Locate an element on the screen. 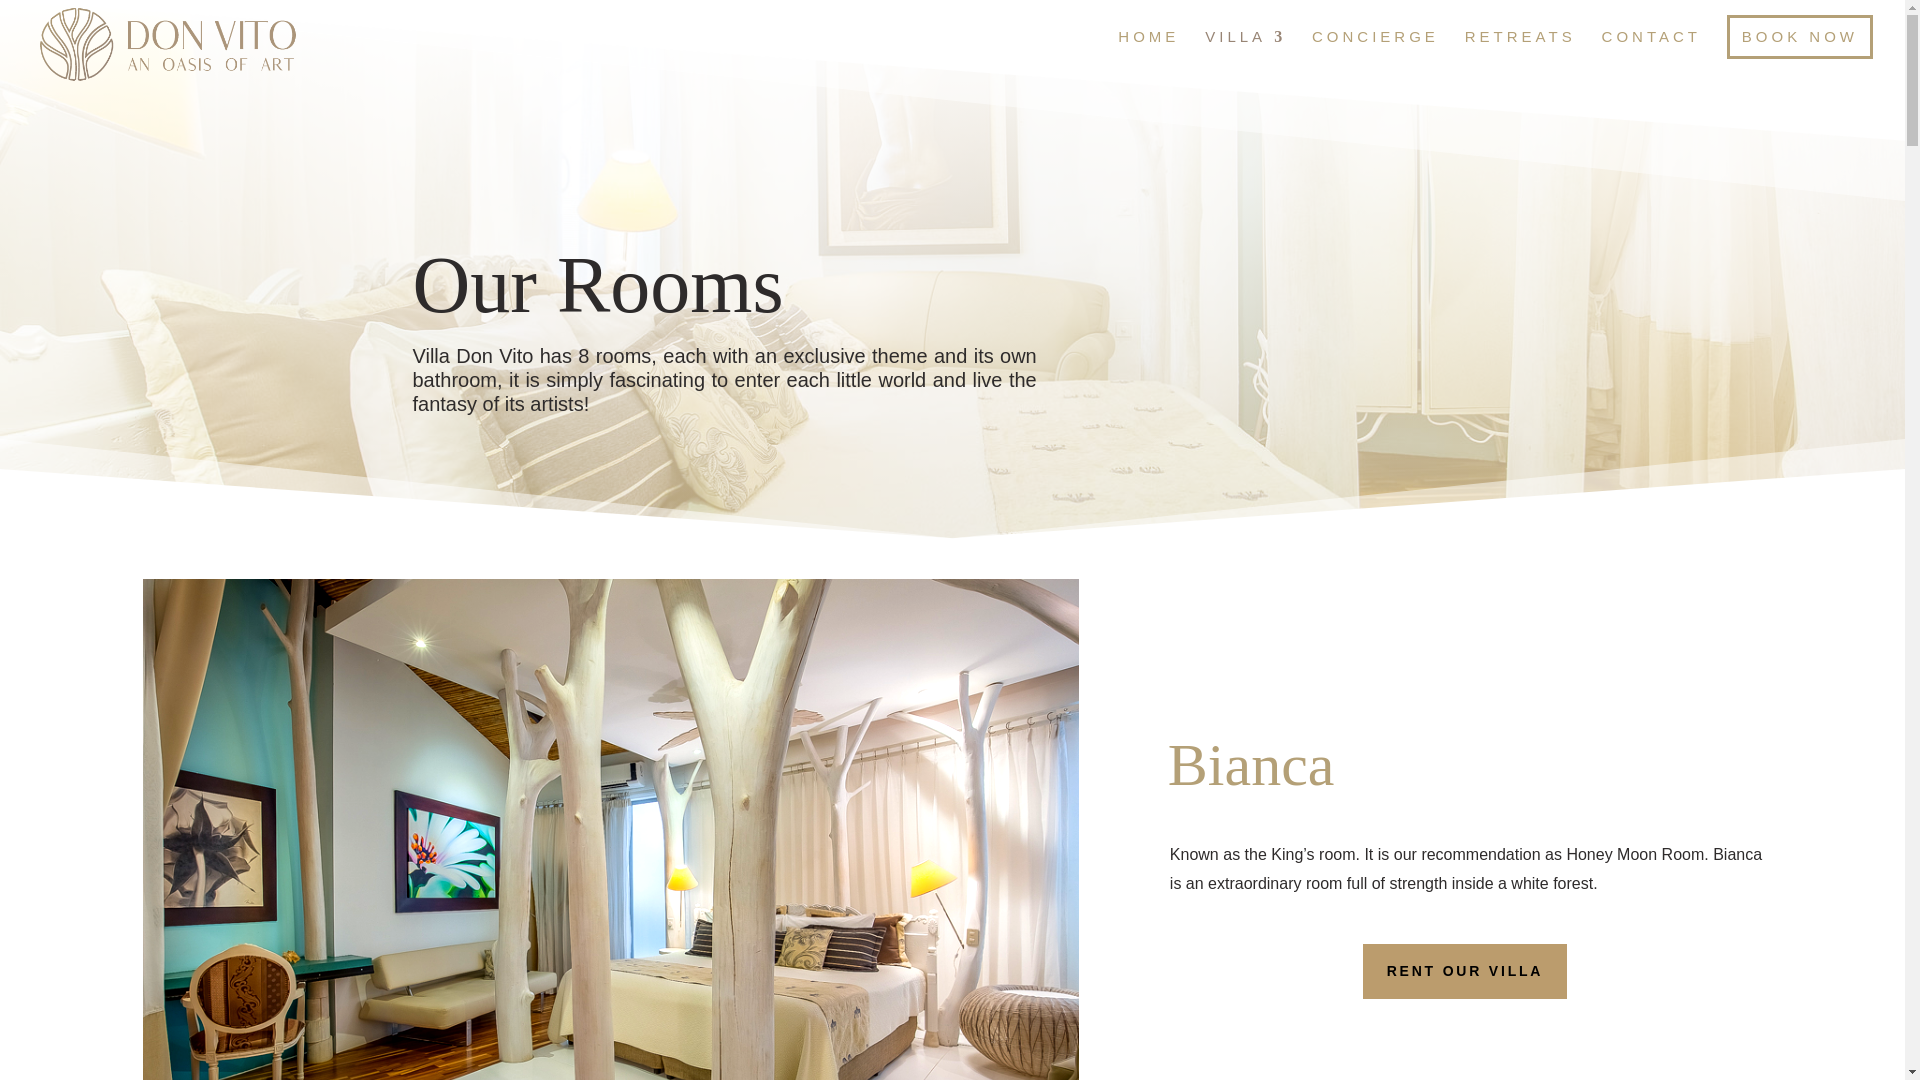 This screenshot has width=1920, height=1080. CONTACT is located at coordinates (1651, 58).